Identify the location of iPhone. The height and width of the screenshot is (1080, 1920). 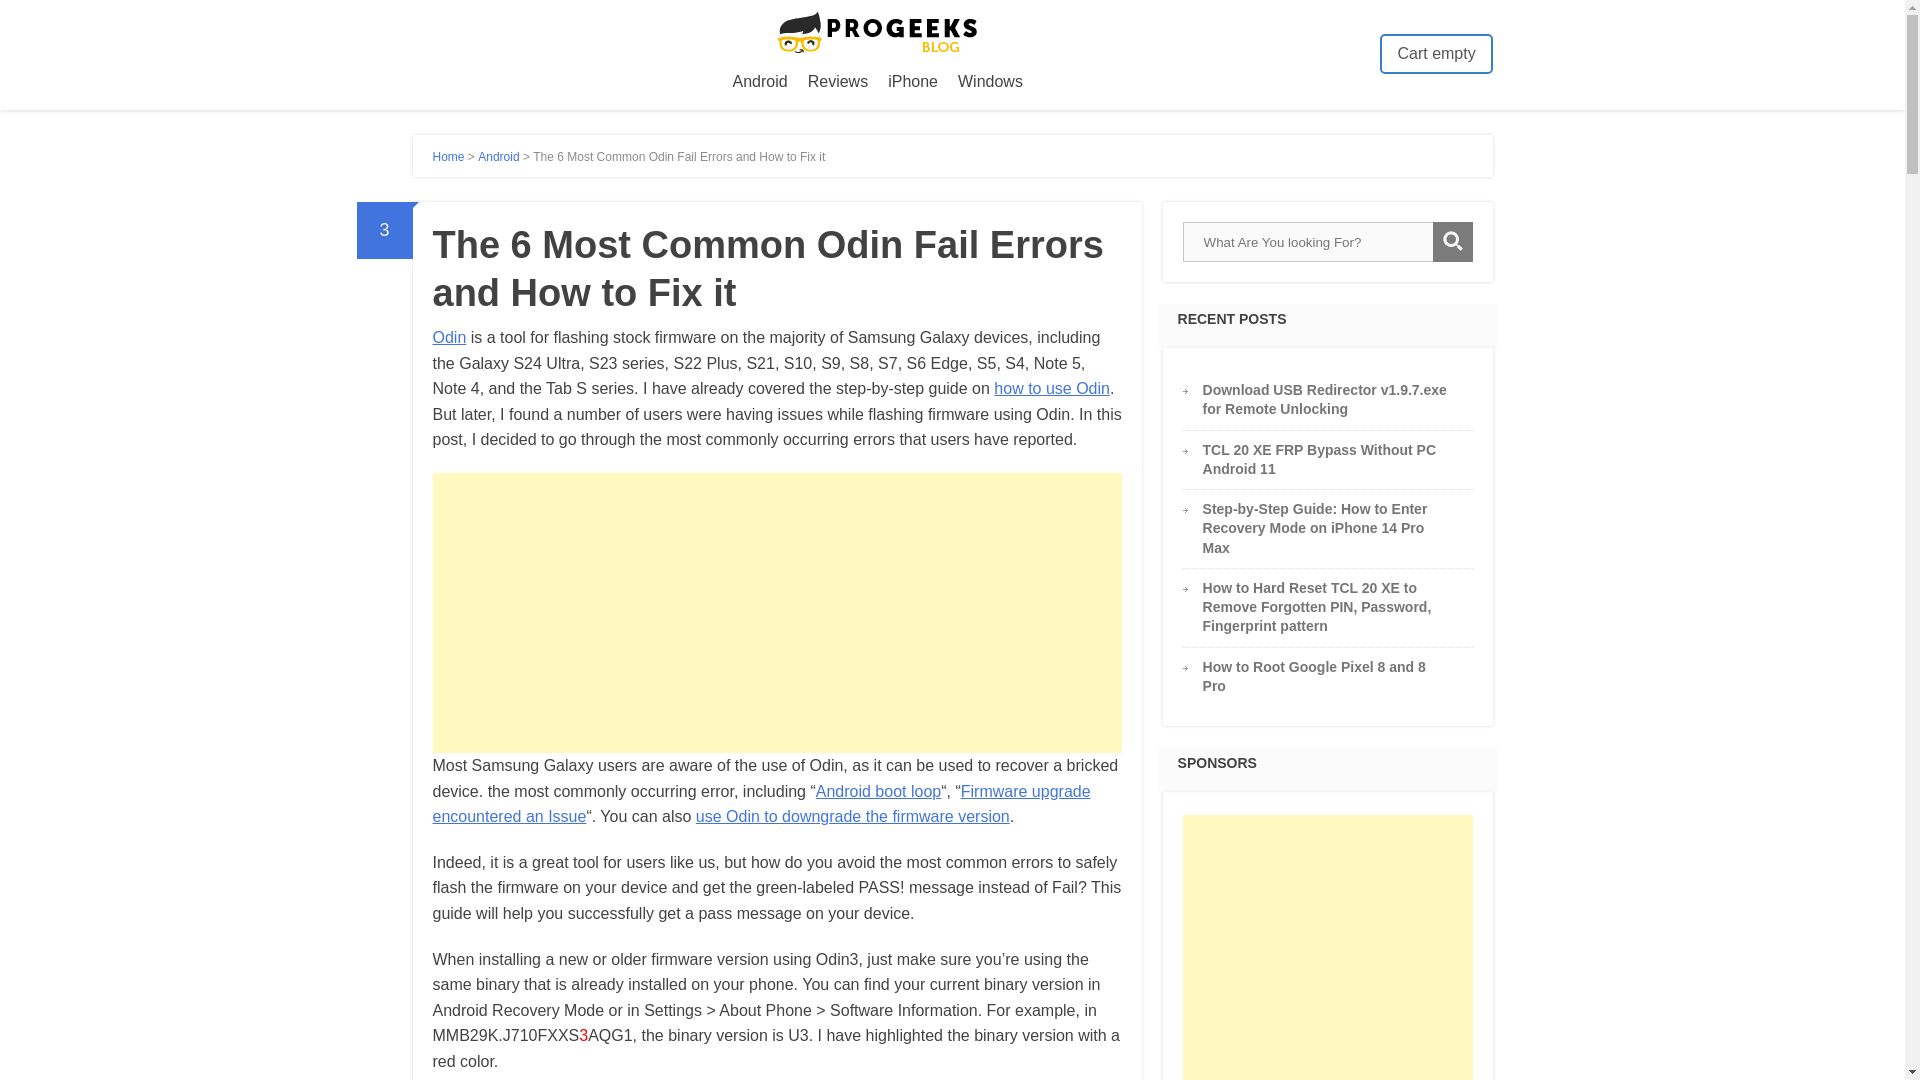
(912, 82).